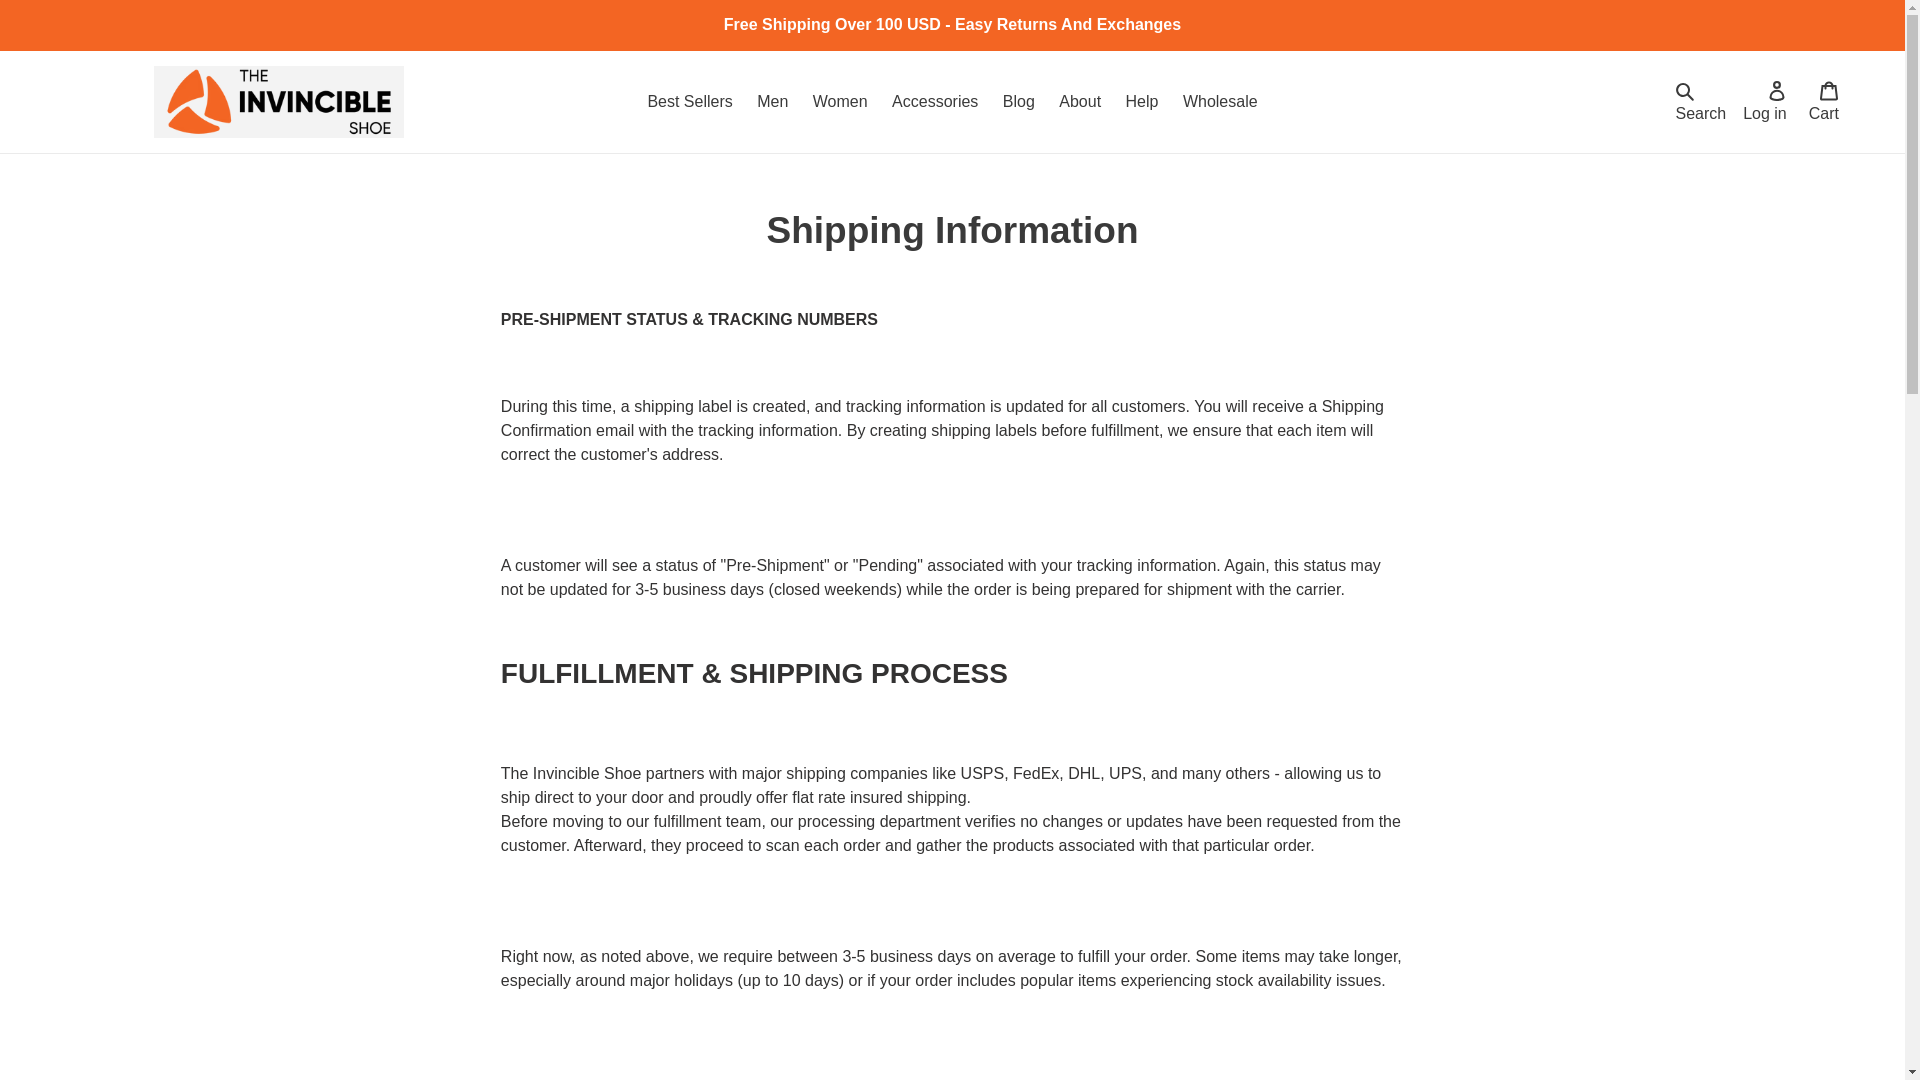 The width and height of the screenshot is (1920, 1080). Describe the element at coordinates (1080, 102) in the screenshot. I see `About` at that location.